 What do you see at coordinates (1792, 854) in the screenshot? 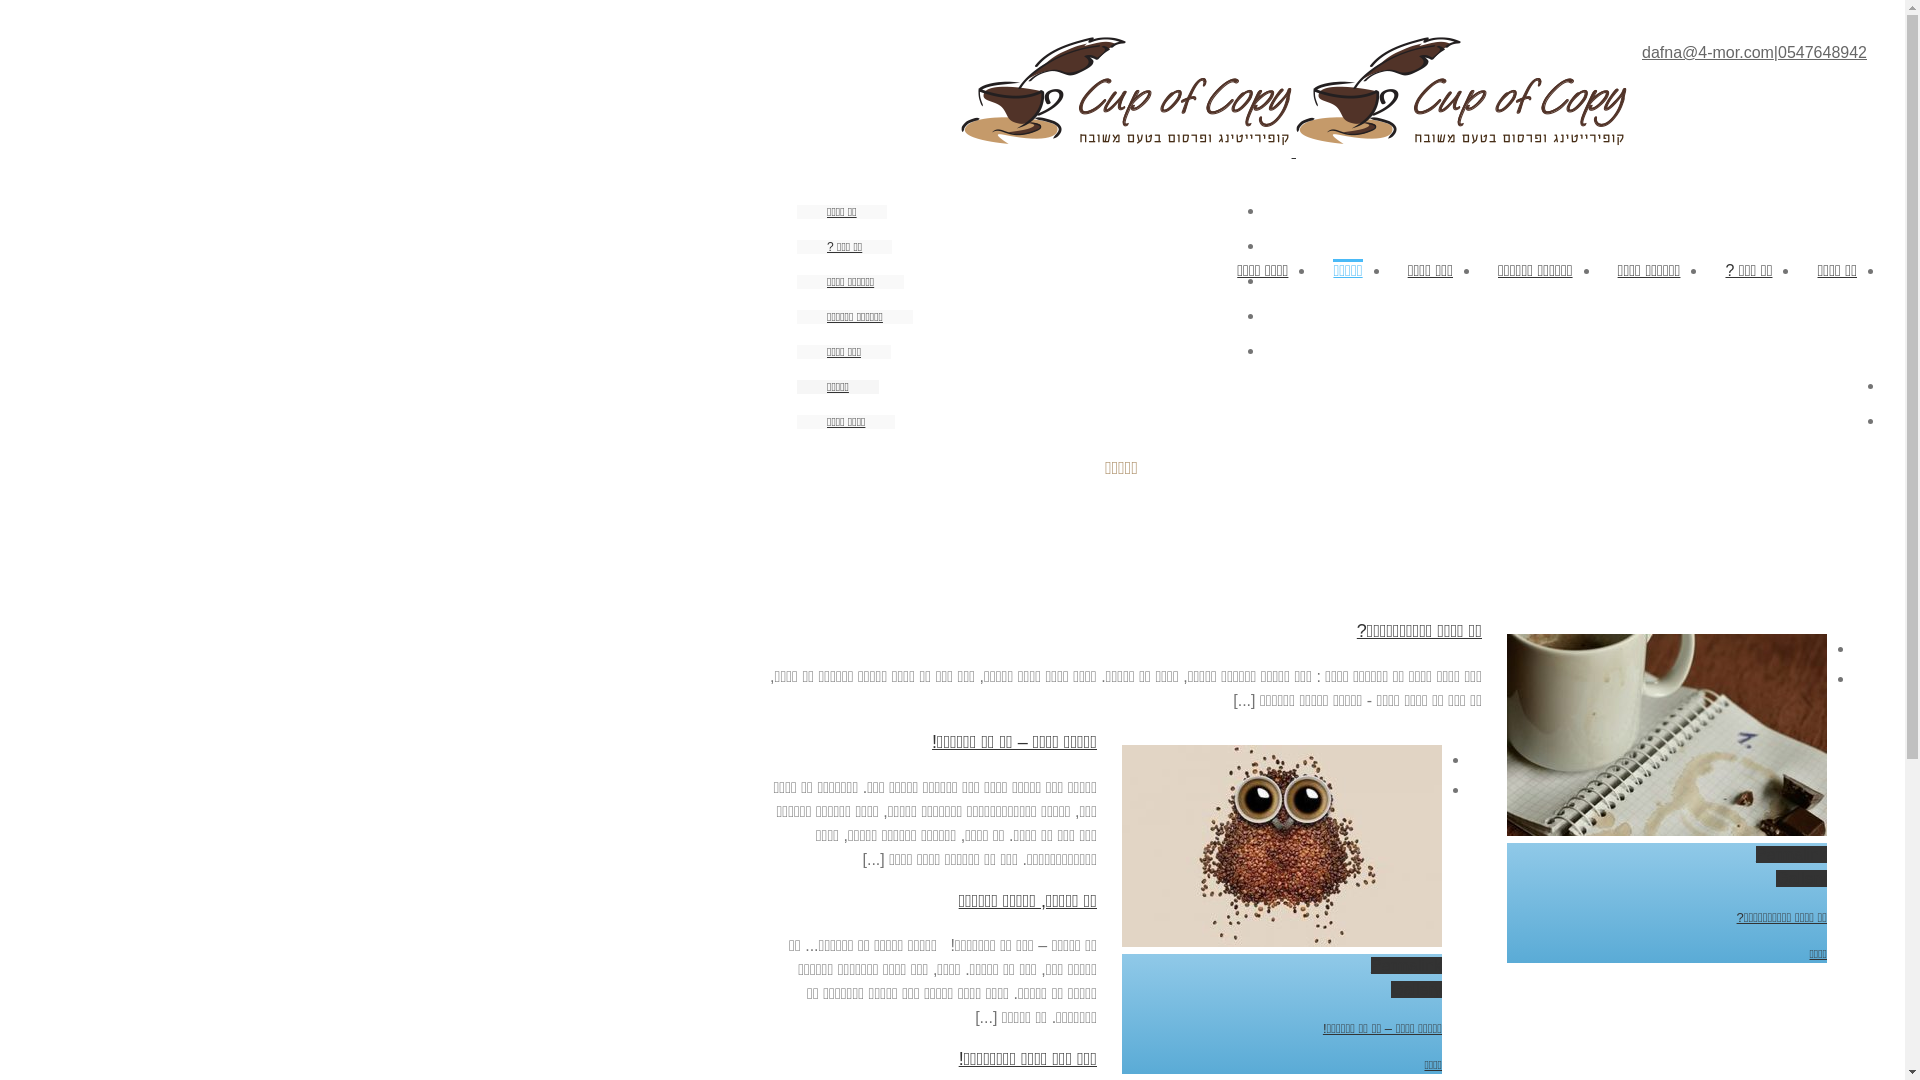
I see `Permalink` at bounding box center [1792, 854].